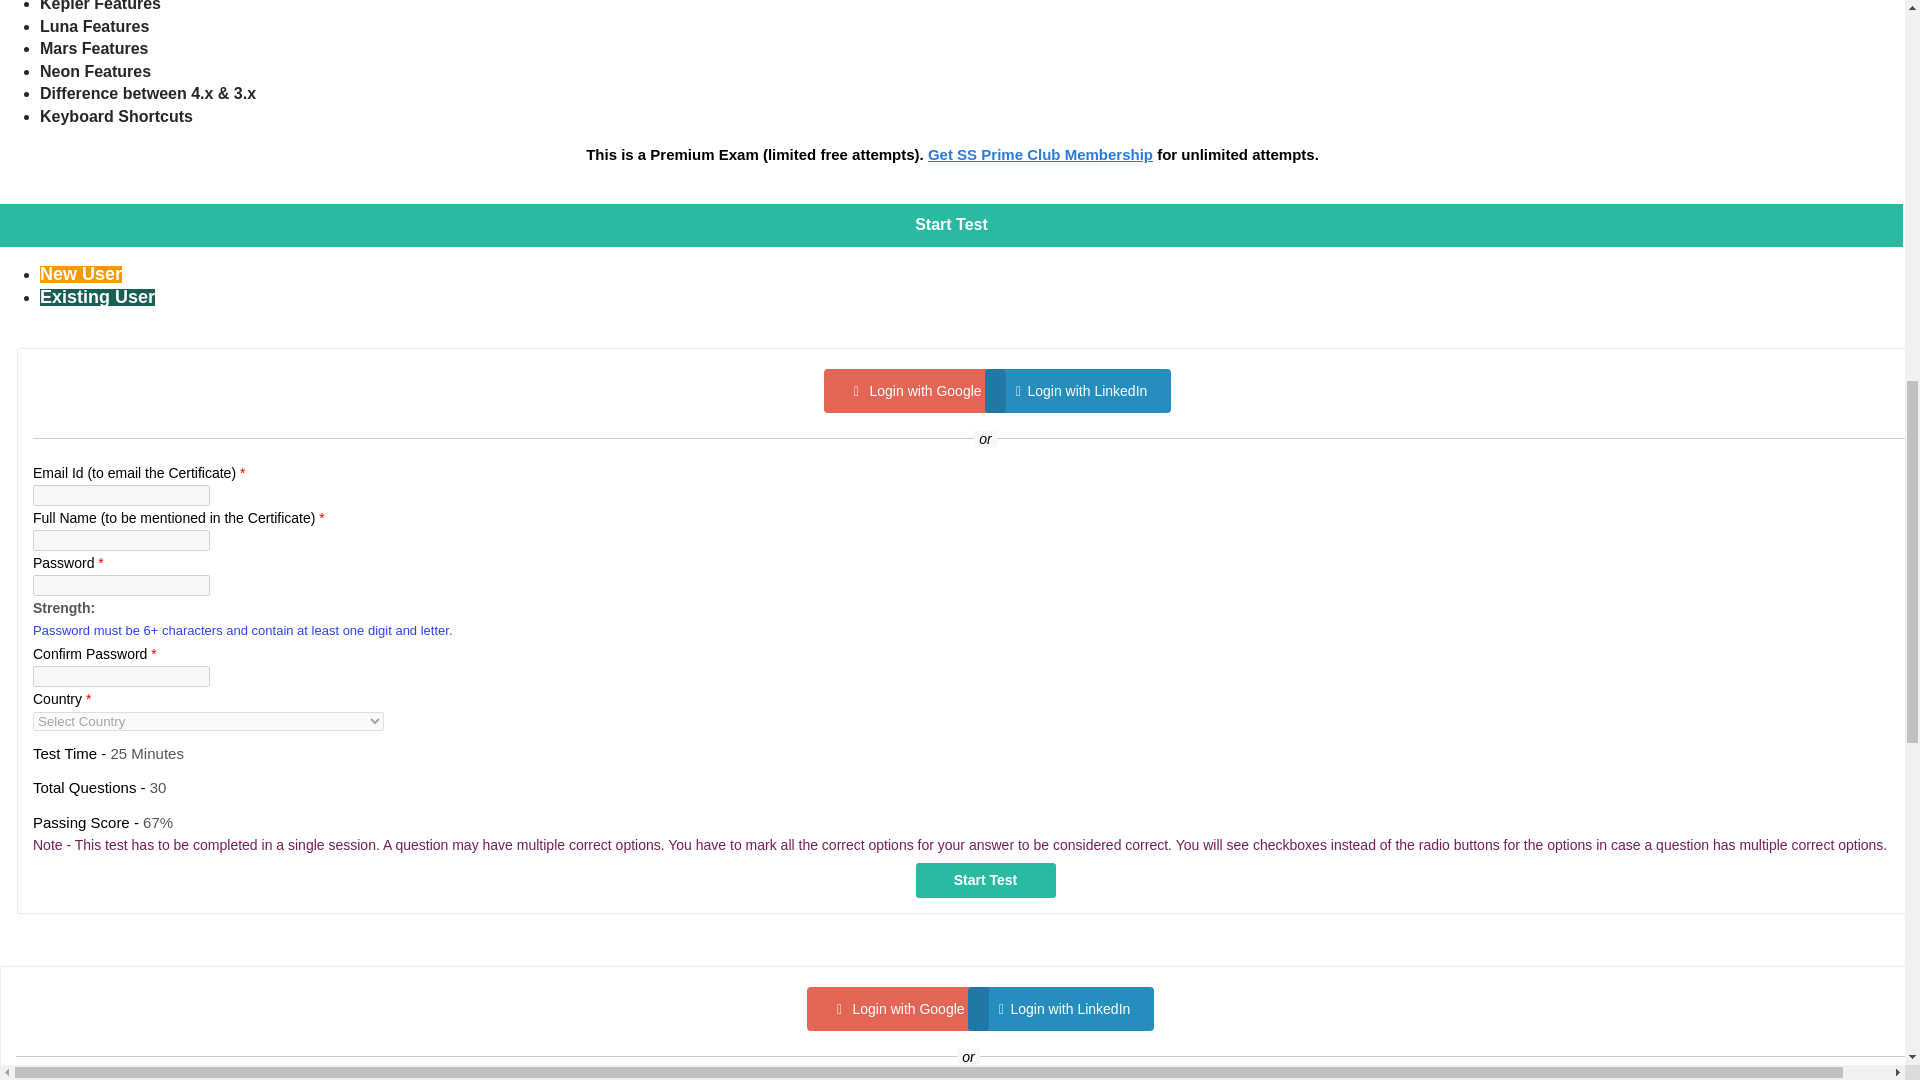 This screenshot has width=1920, height=1080. Describe the element at coordinates (914, 390) in the screenshot. I see `Login with Google` at that location.